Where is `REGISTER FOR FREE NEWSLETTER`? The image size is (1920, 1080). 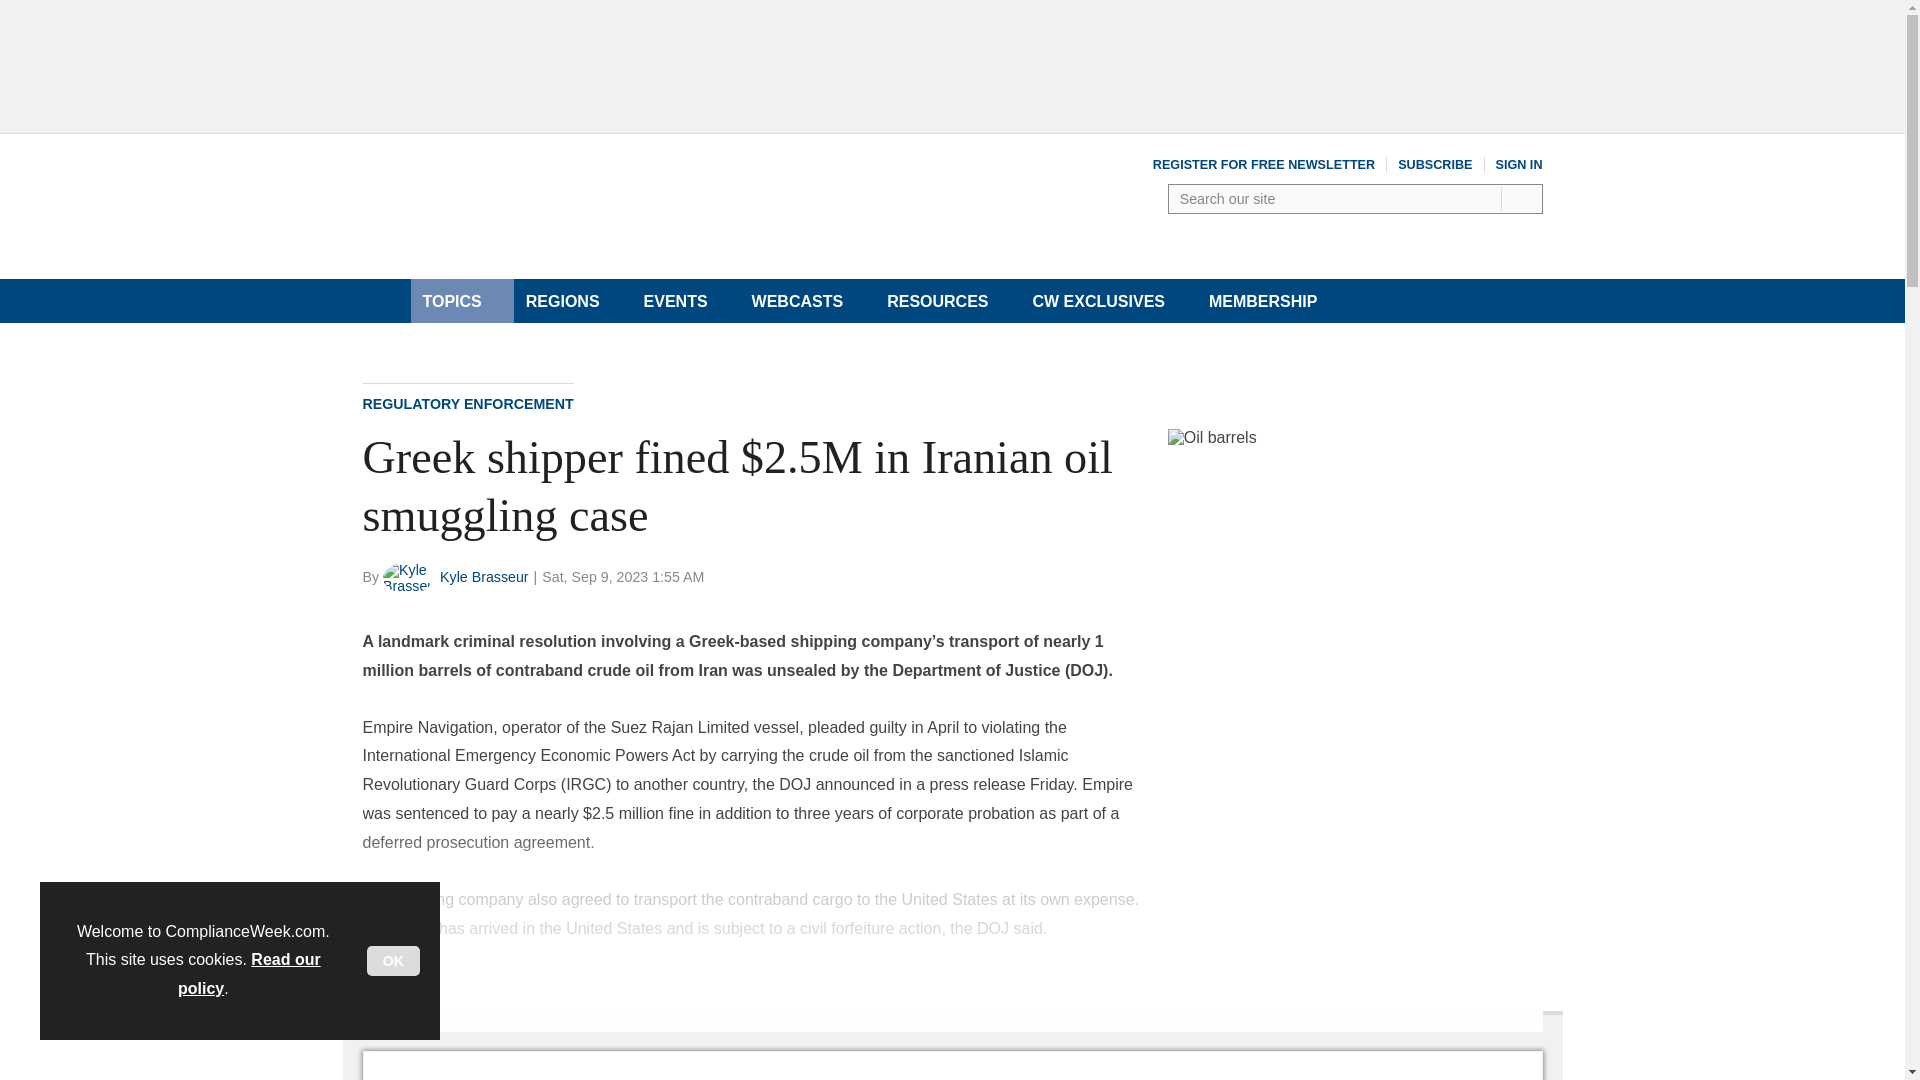 REGISTER FOR FREE NEWSLETTER is located at coordinates (1264, 164).